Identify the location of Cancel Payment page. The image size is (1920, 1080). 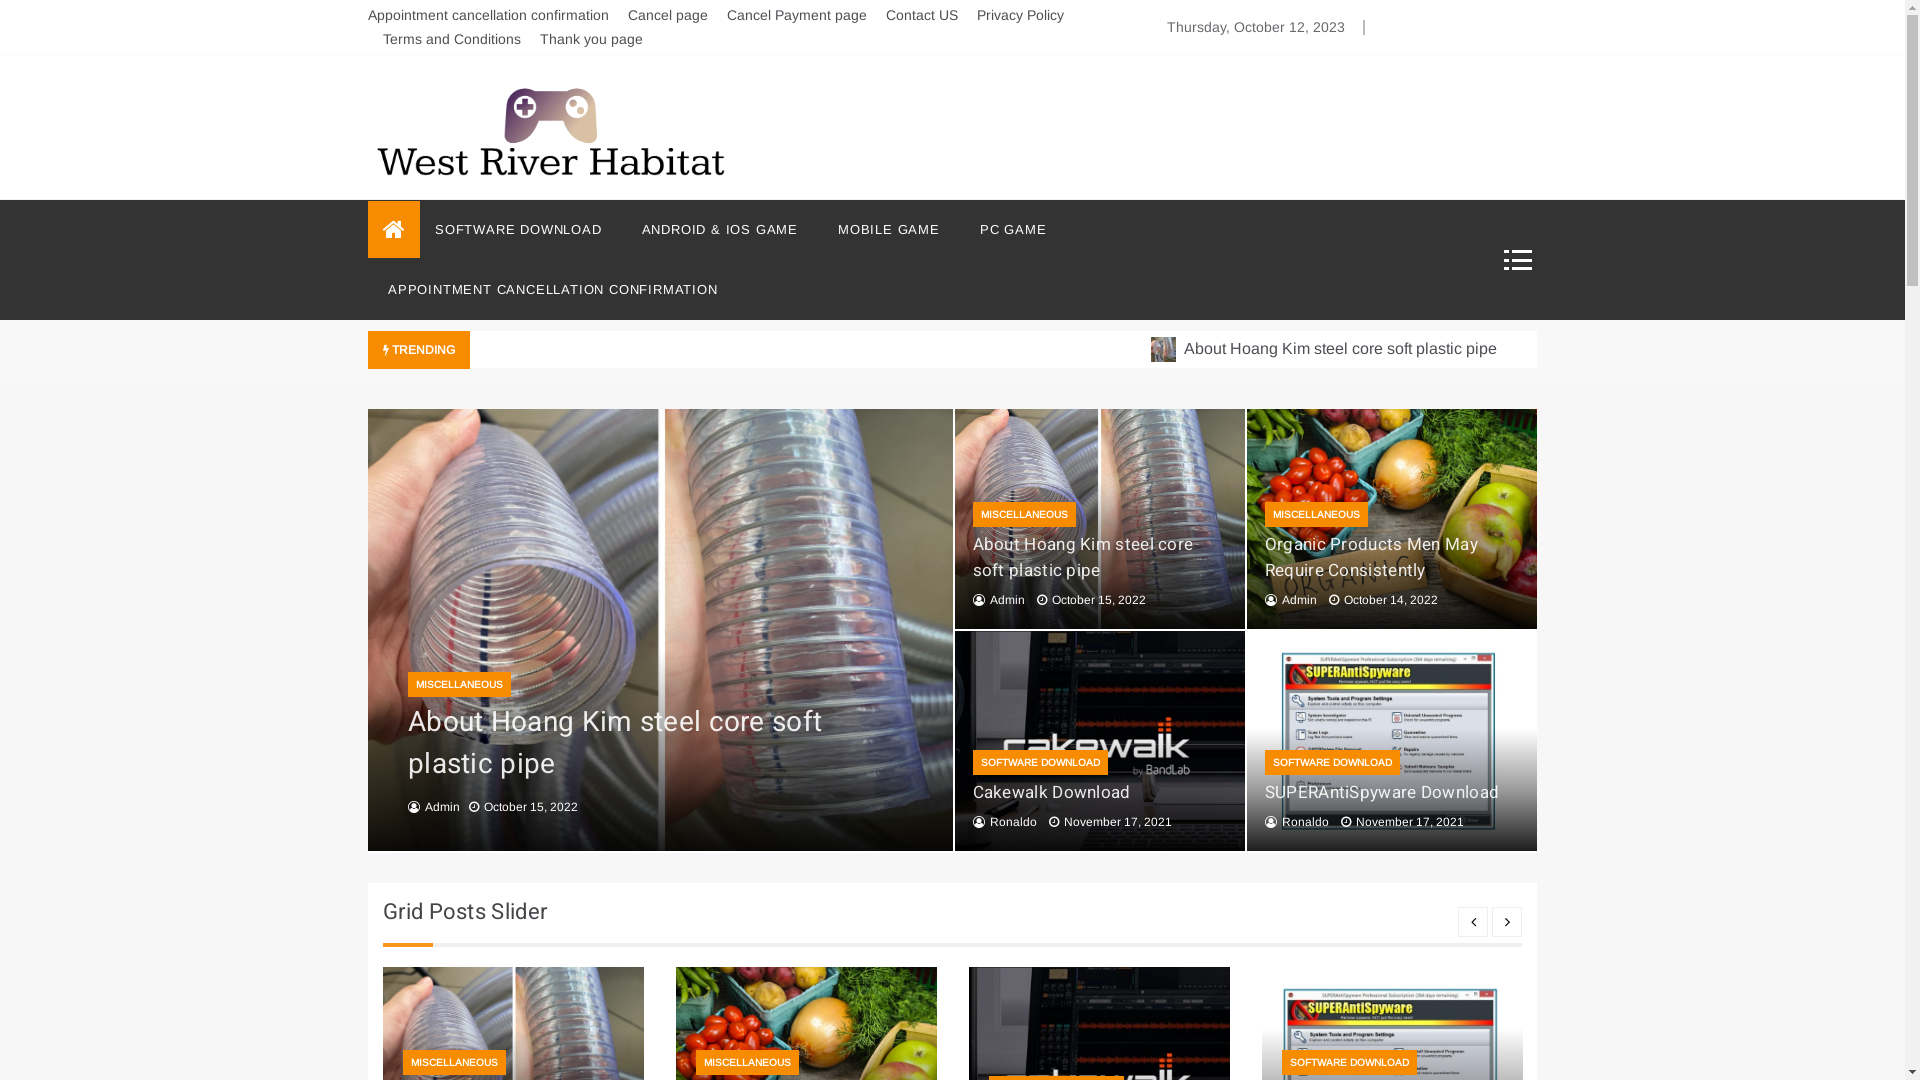
(797, 15).